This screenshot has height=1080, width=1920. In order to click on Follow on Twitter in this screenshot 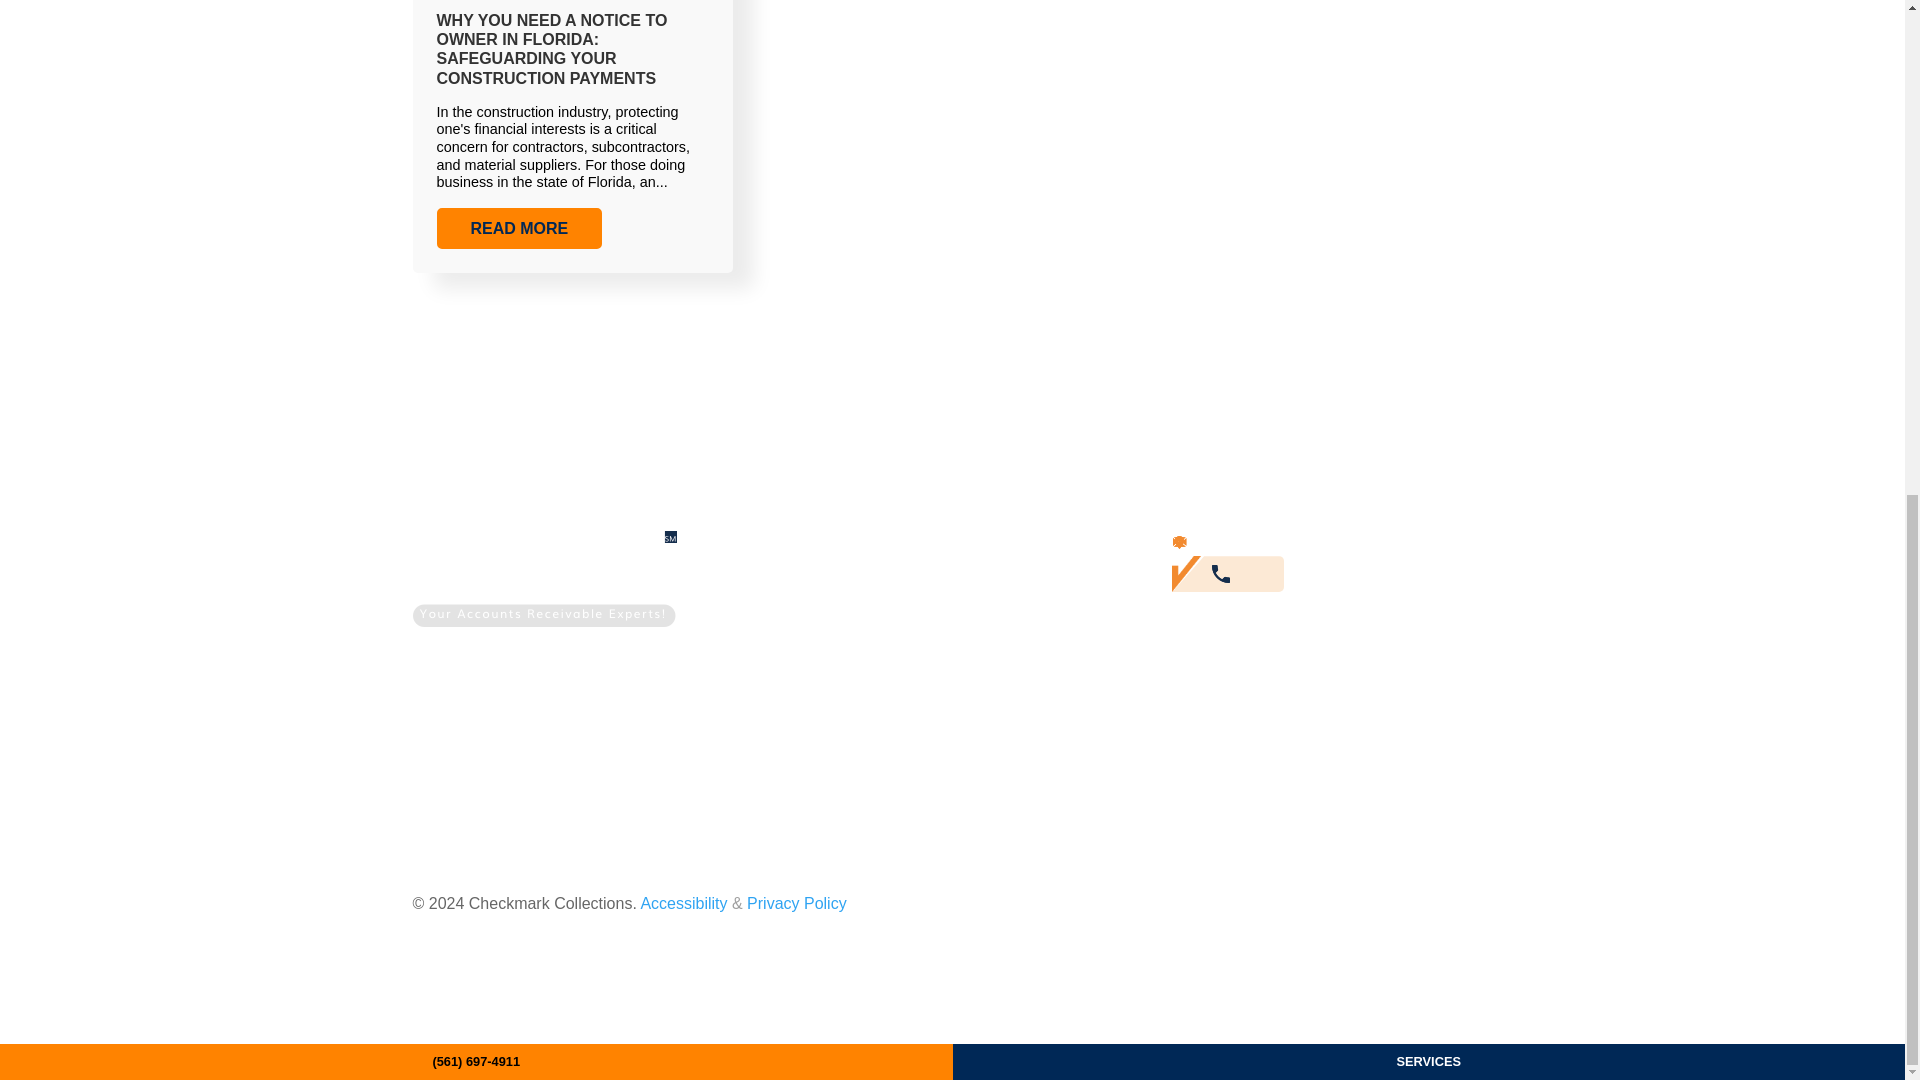, I will do `click(1475, 906)`.